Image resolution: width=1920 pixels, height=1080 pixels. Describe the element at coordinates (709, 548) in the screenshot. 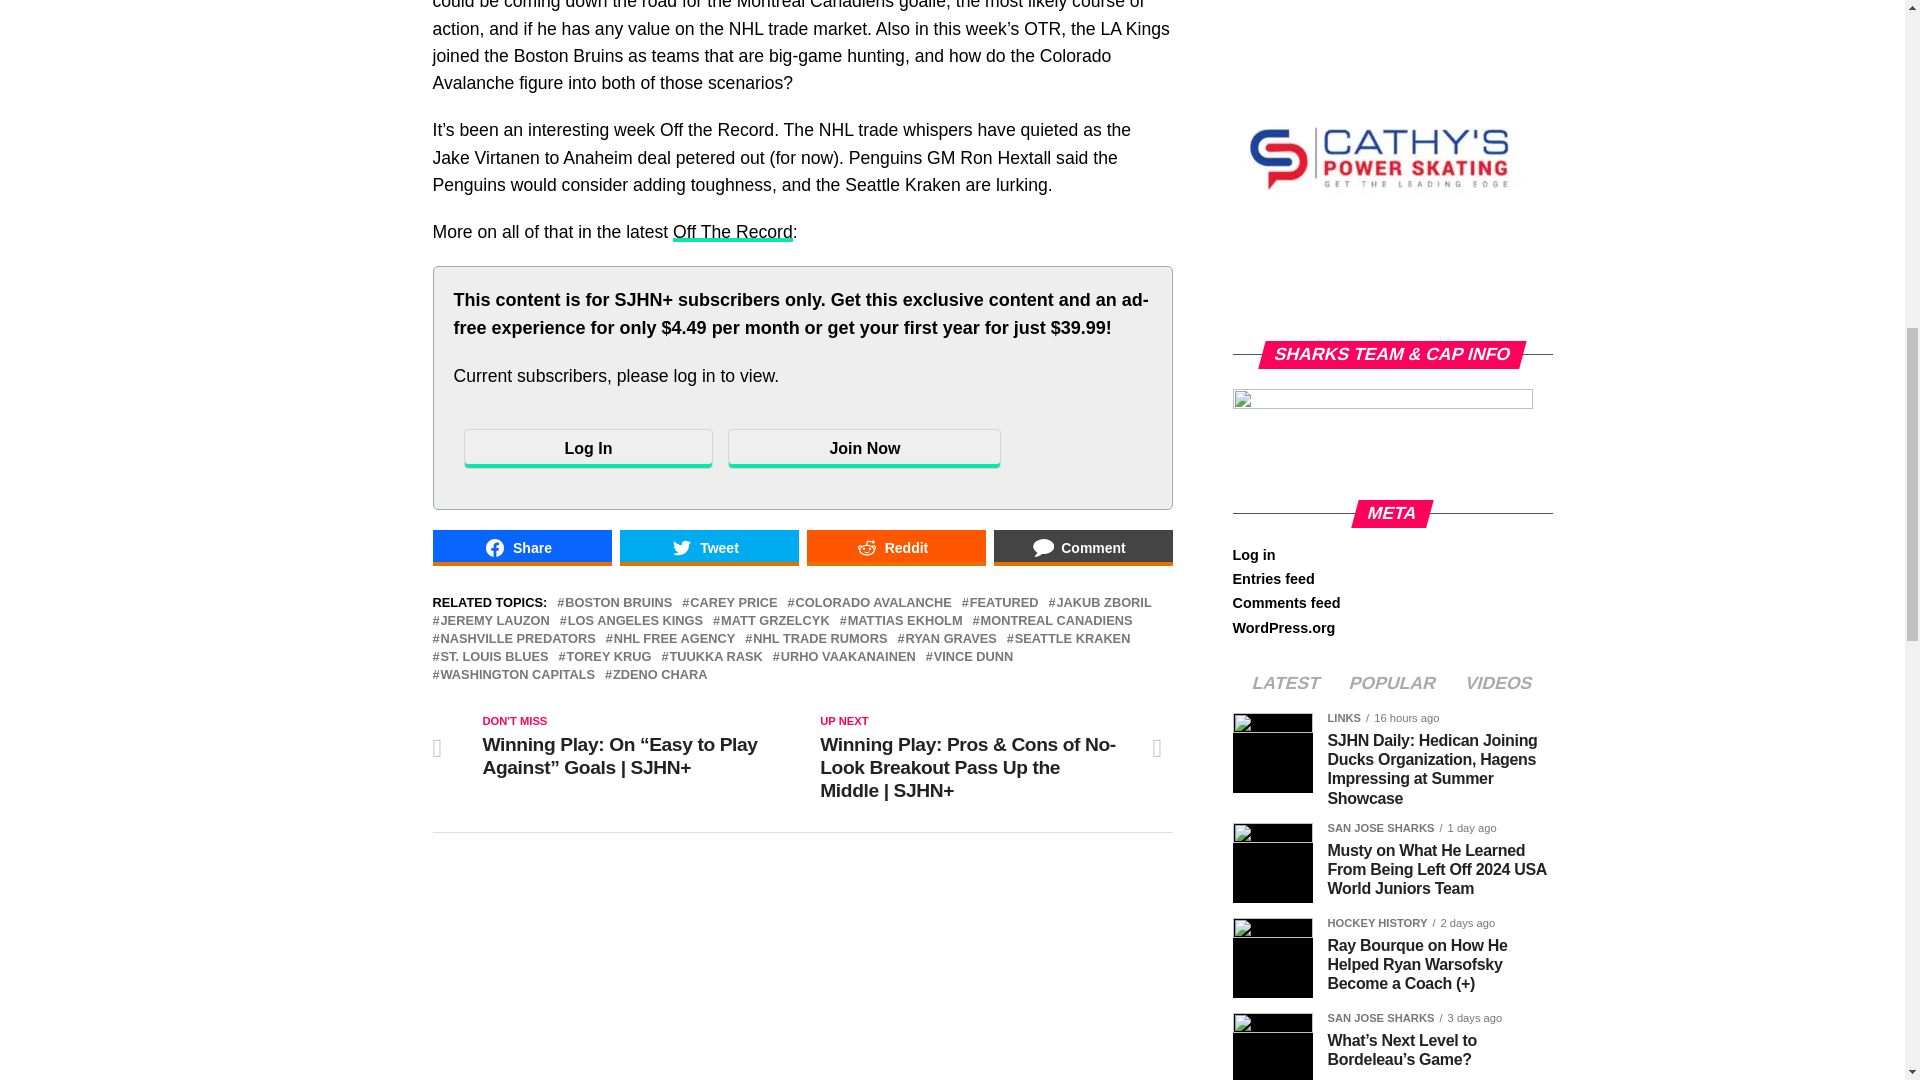

I see `Share on Tweet` at that location.